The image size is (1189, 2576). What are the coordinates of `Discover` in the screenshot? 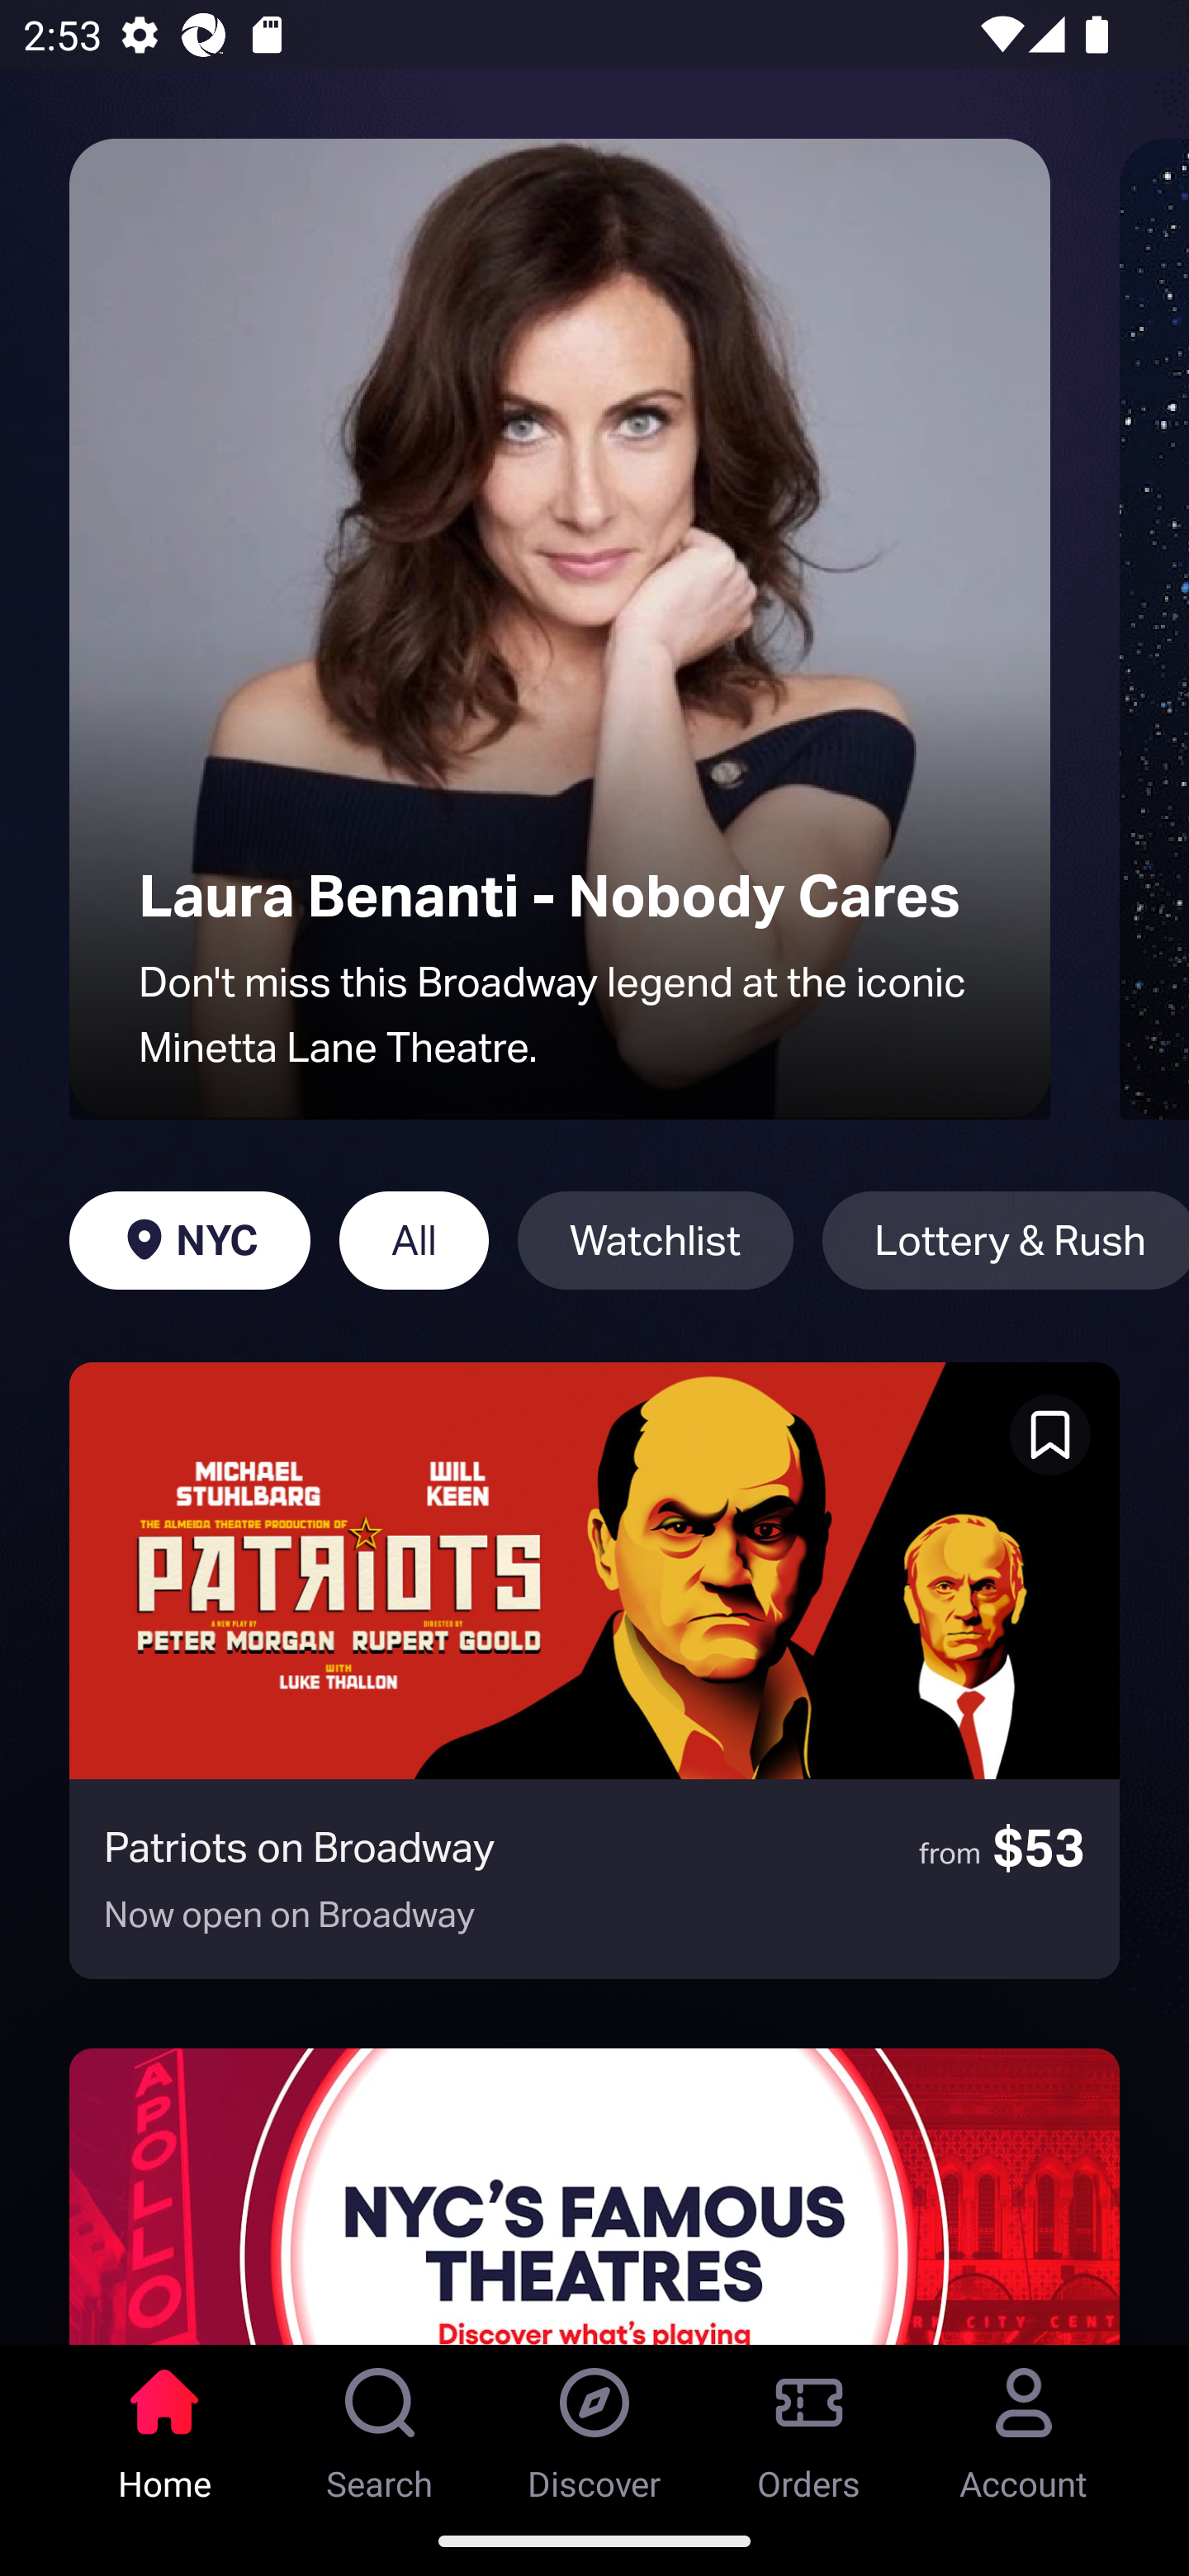 It's located at (594, 2425).